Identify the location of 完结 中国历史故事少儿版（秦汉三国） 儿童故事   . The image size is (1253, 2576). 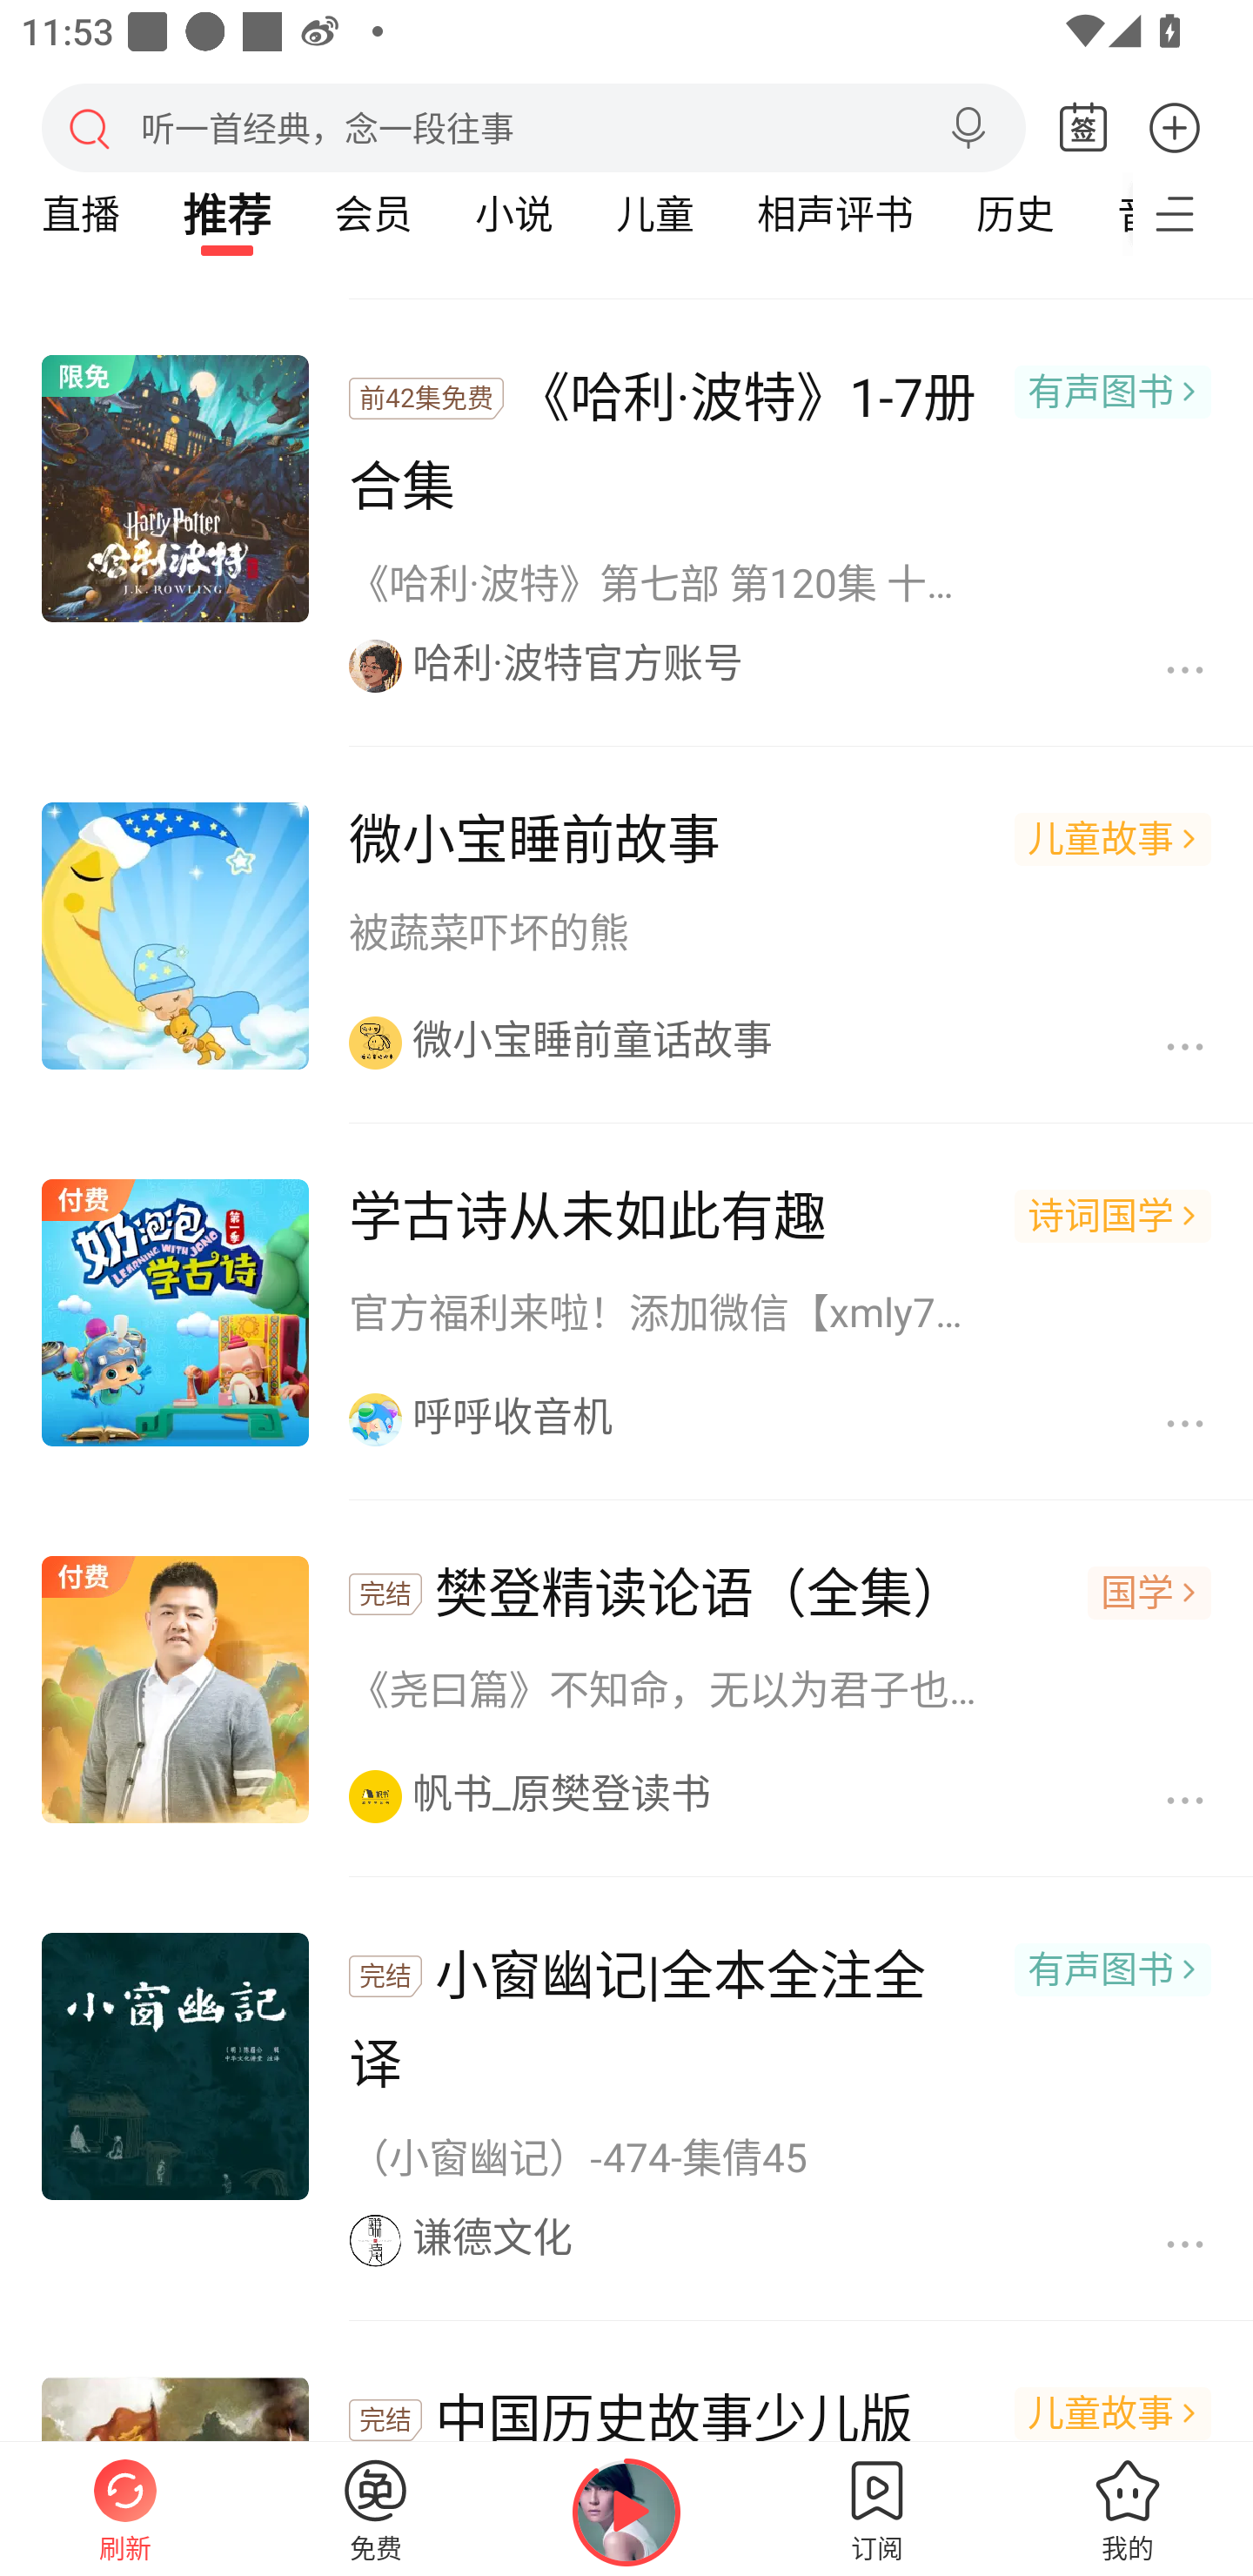
(626, 2386).